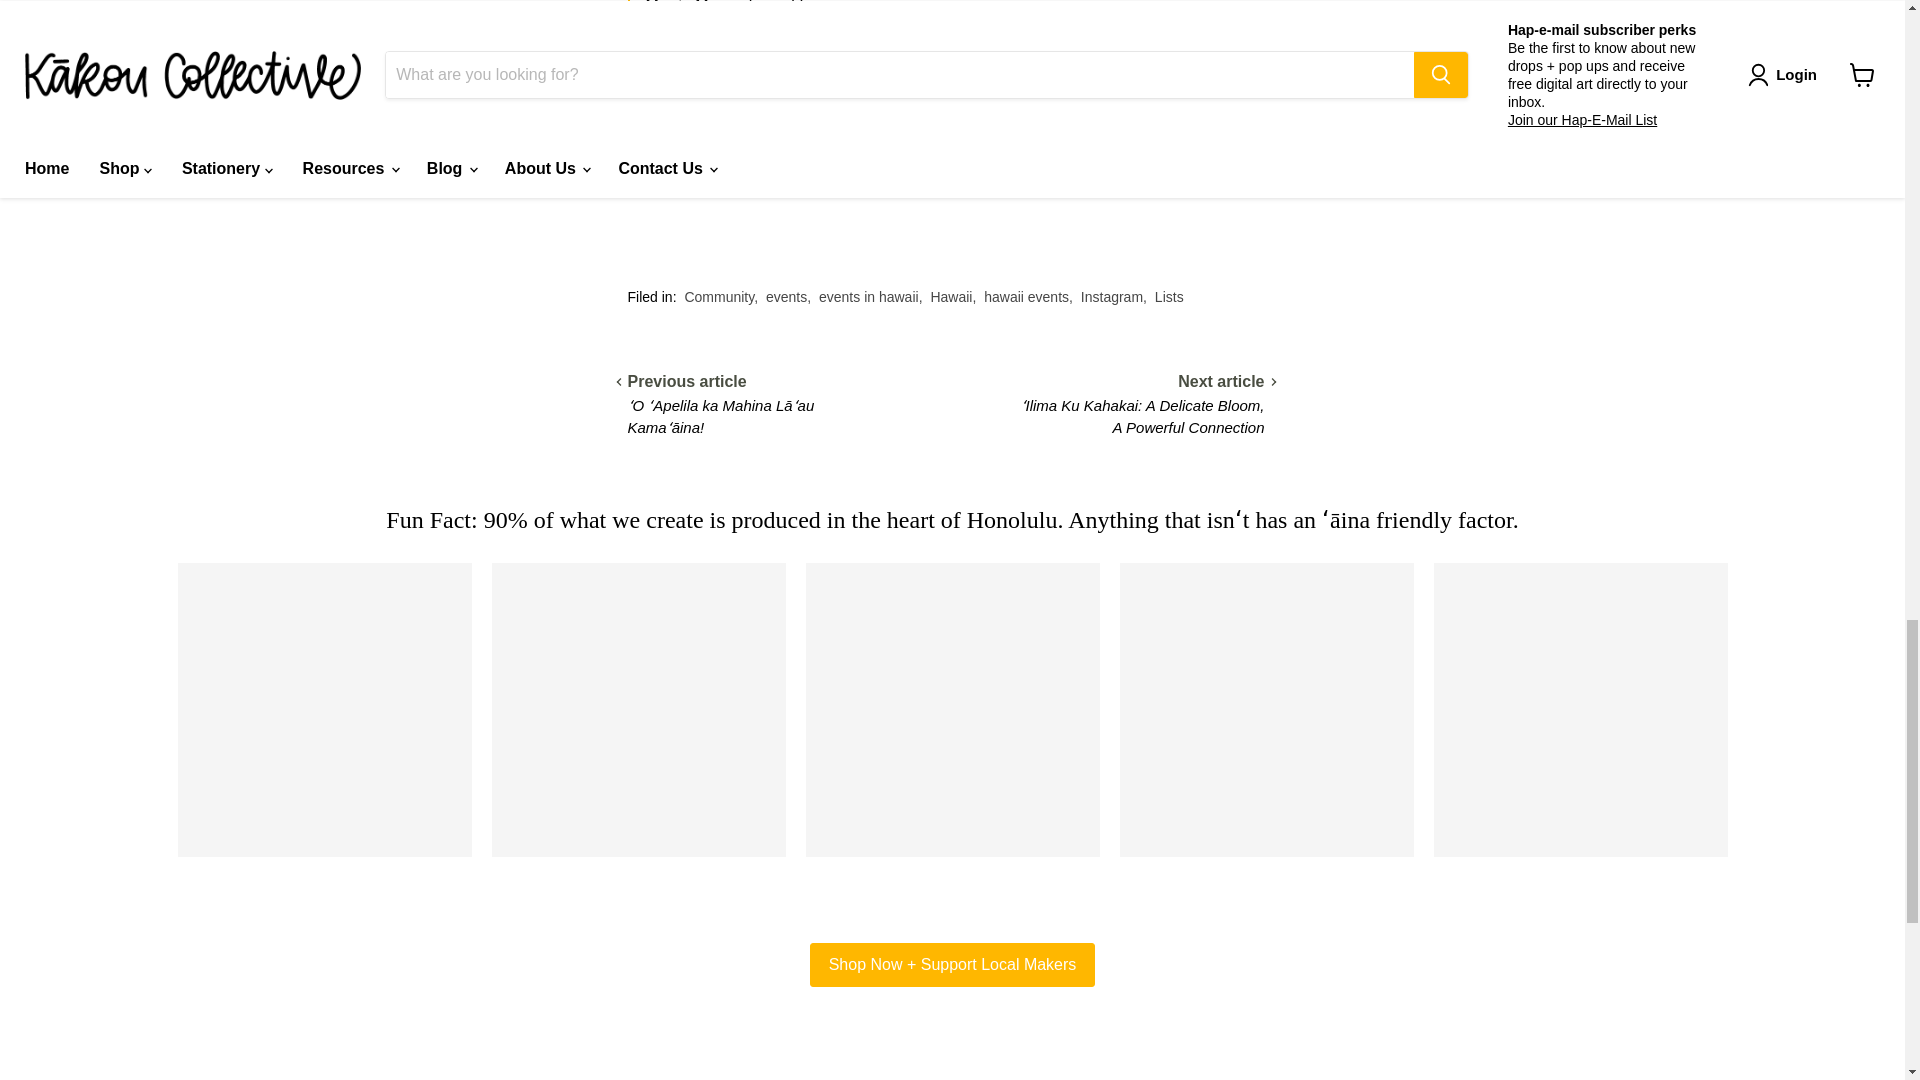  I want to click on Show articles tagged events in hawaii, so click(869, 296).